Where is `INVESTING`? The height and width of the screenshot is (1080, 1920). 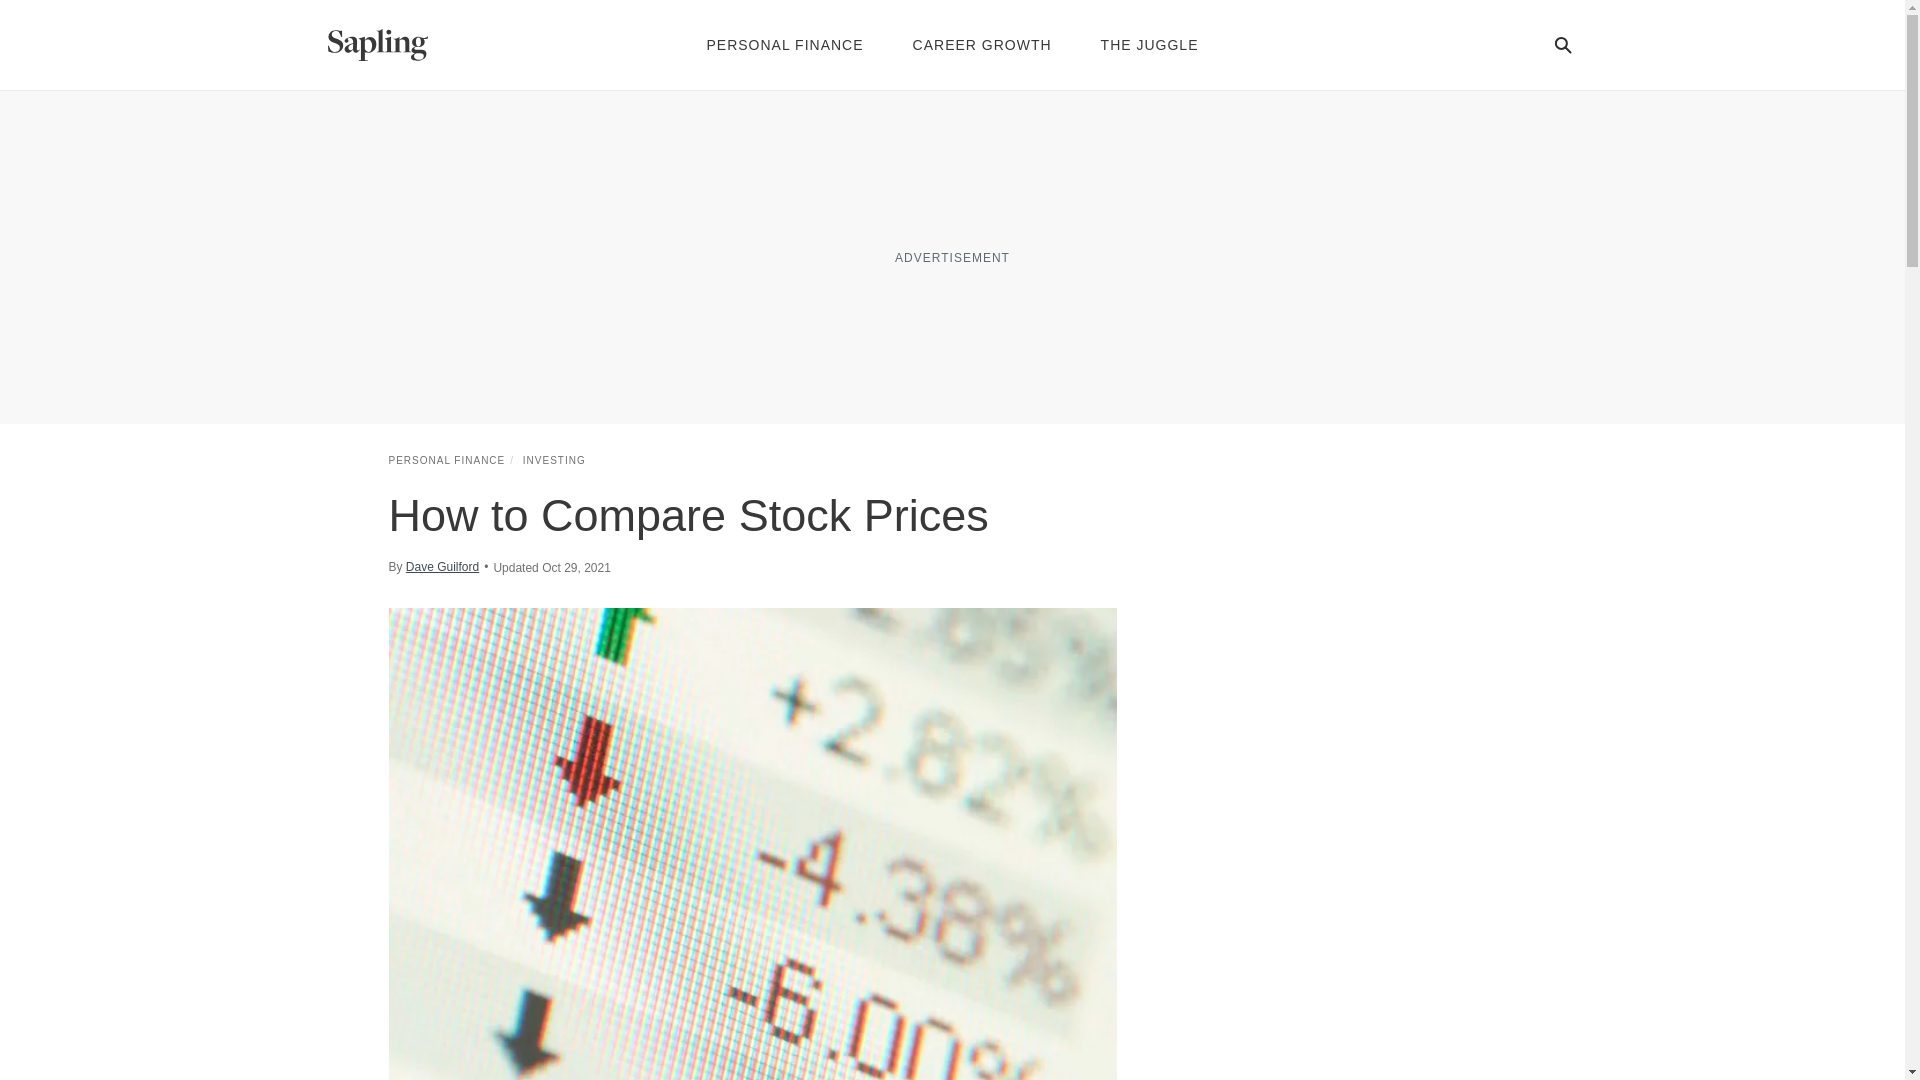 INVESTING is located at coordinates (554, 460).